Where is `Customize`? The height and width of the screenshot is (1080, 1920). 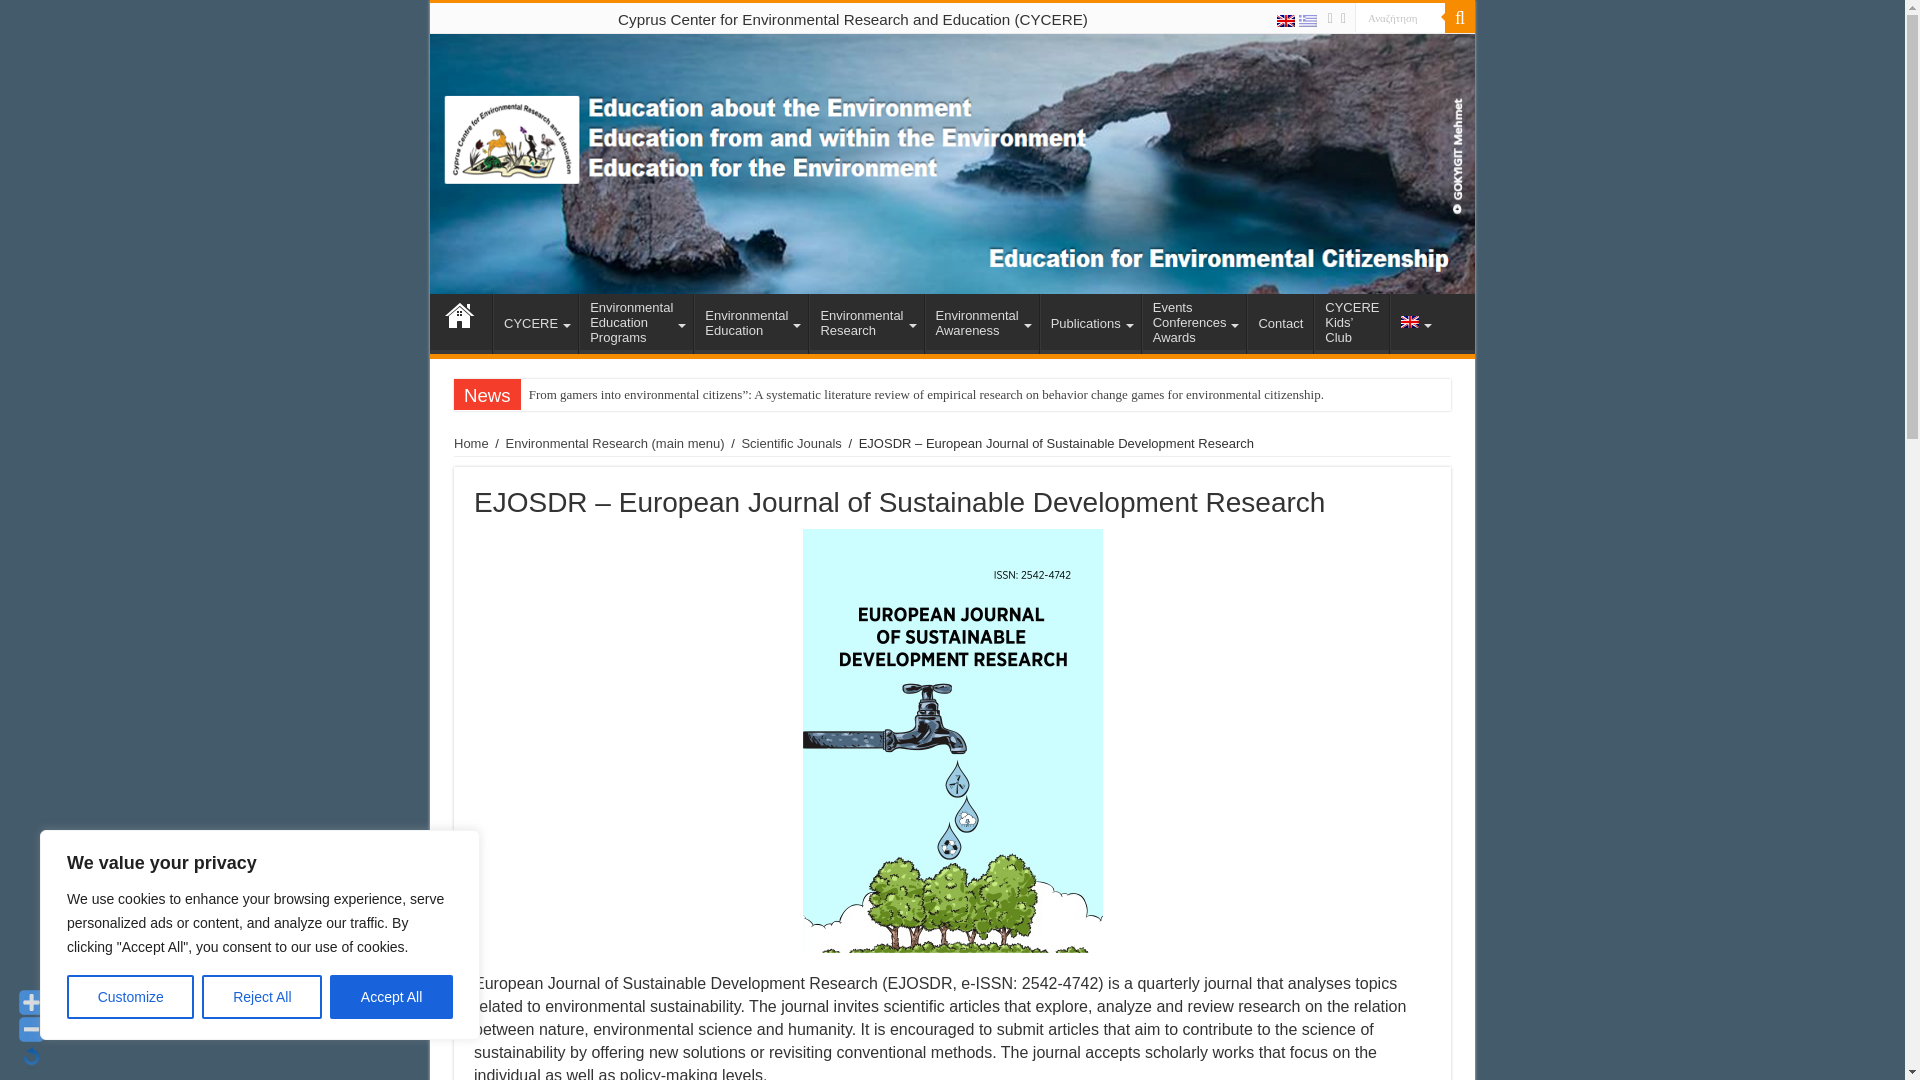 Customize is located at coordinates (130, 997).